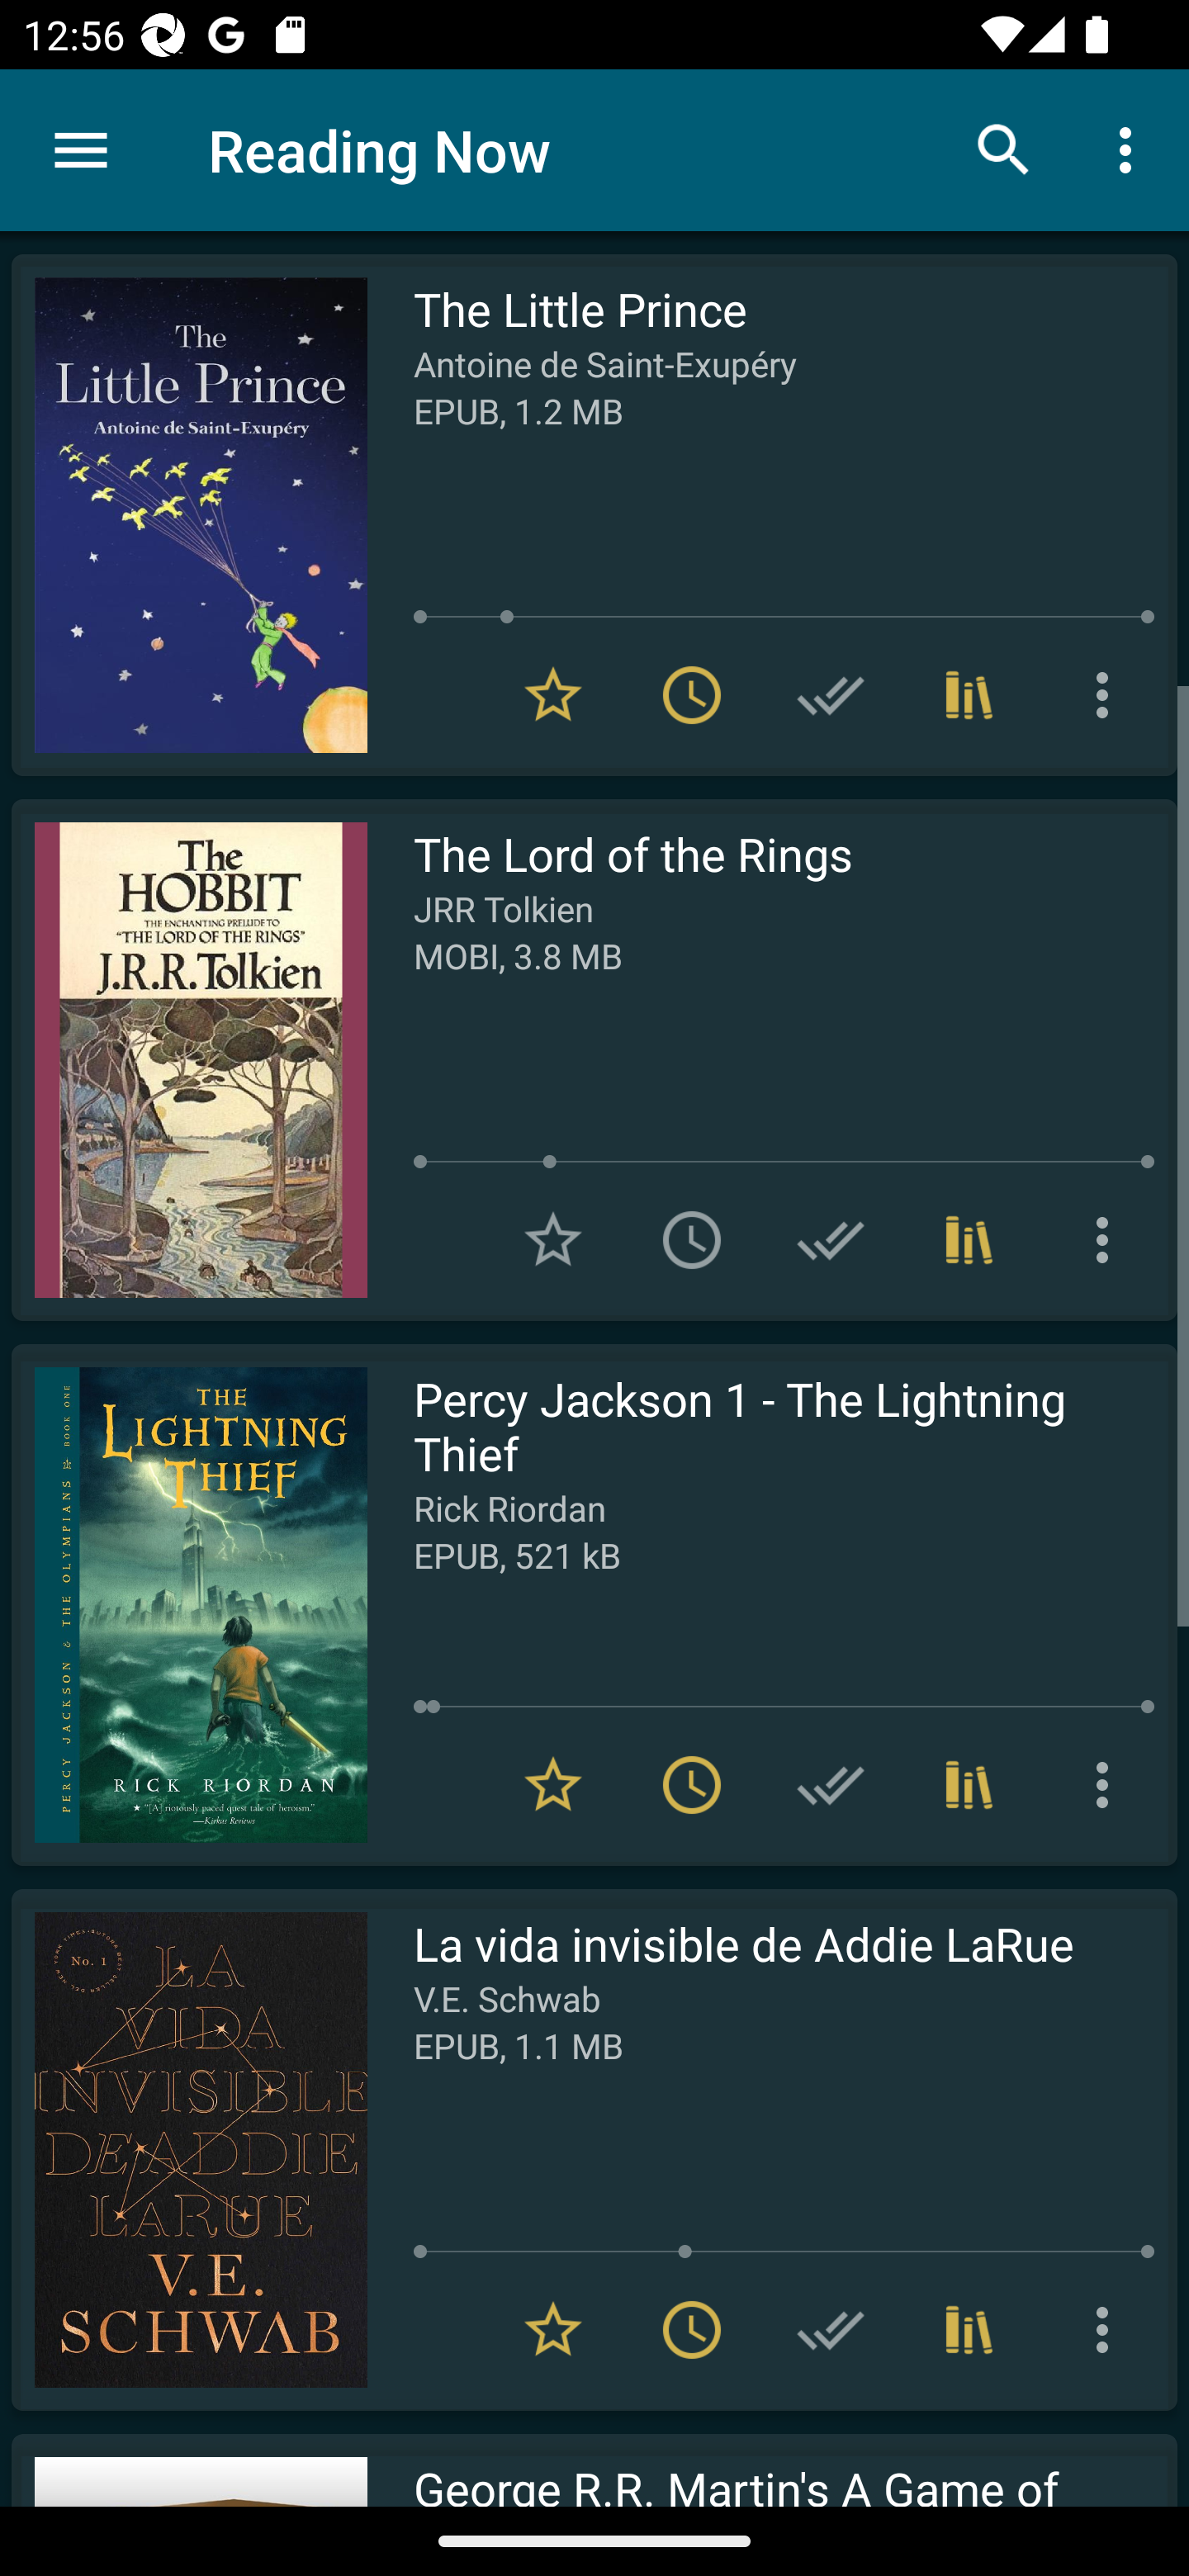  Describe the element at coordinates (553, 2330) in the screenshot. I see `Remove from Favorites` at that location.